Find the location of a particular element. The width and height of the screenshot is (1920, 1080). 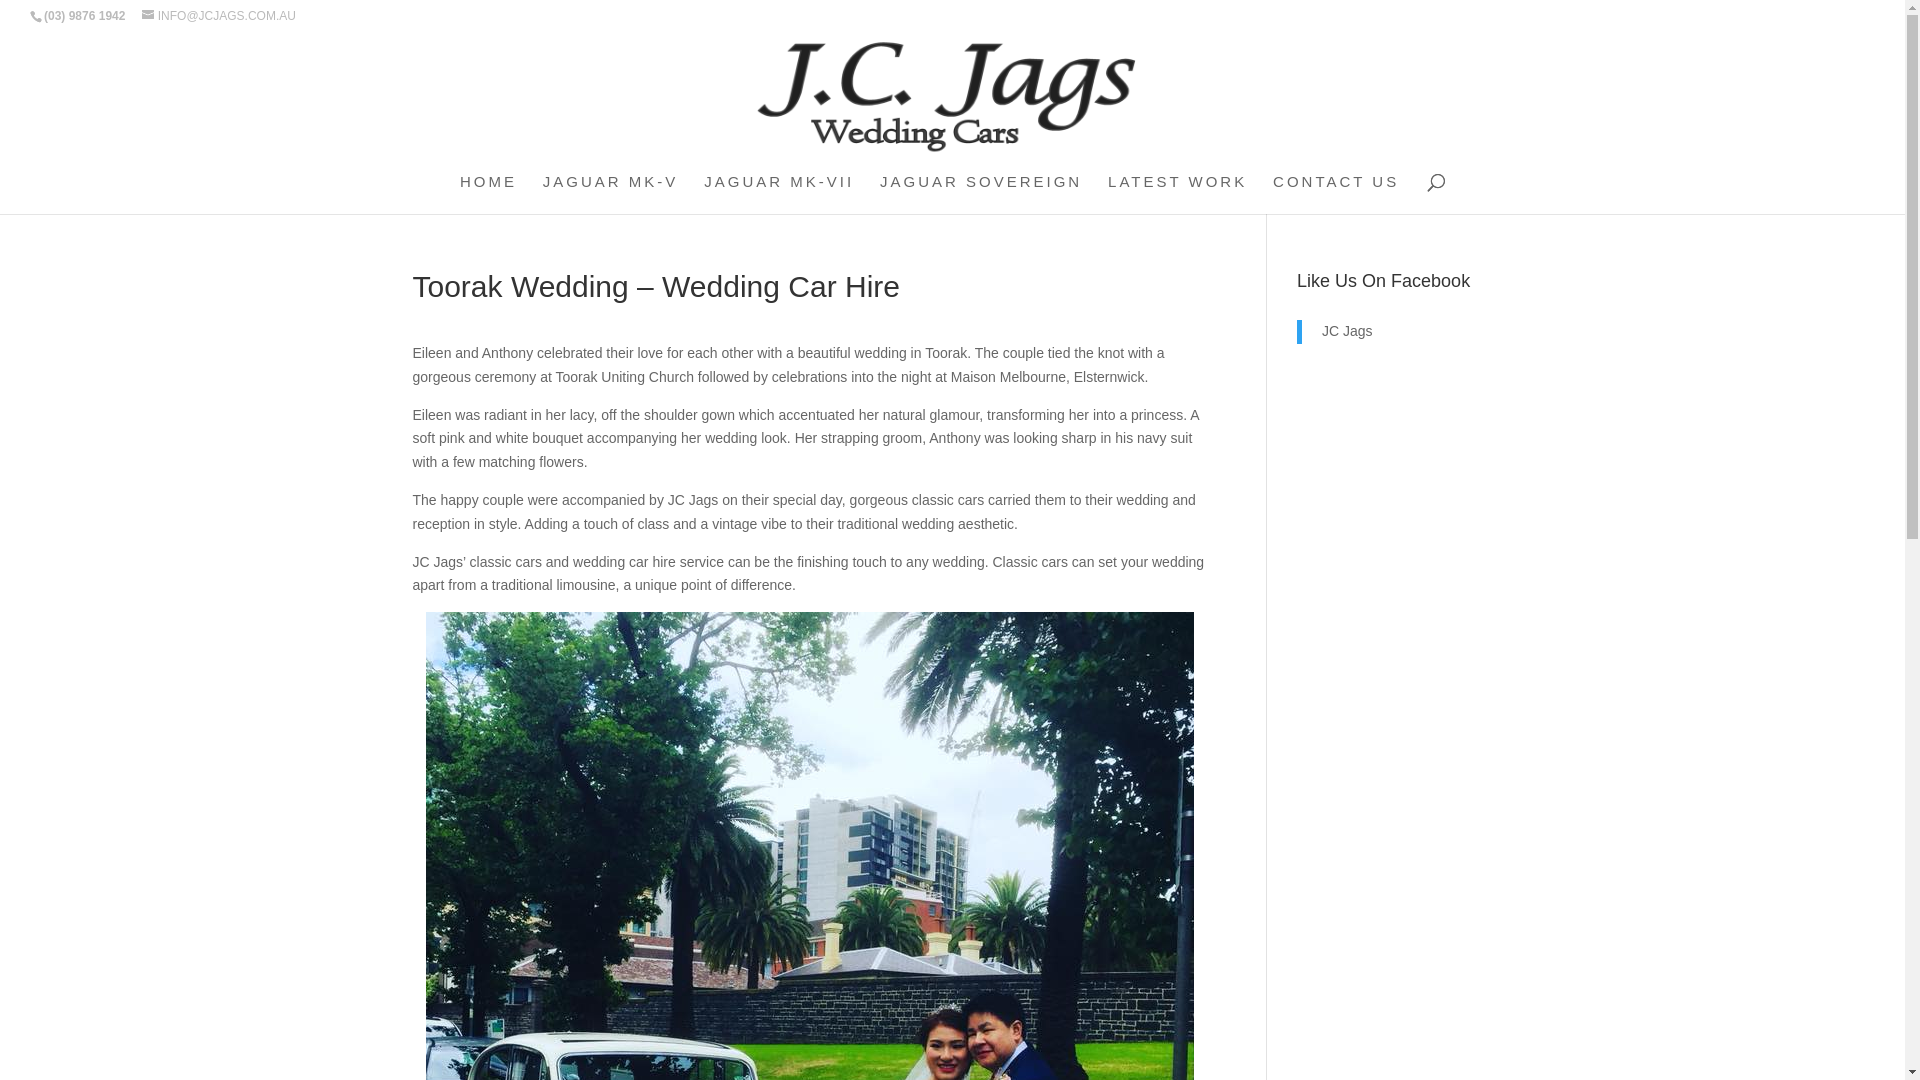

JC Jags is located at coordinates (1348, 331).